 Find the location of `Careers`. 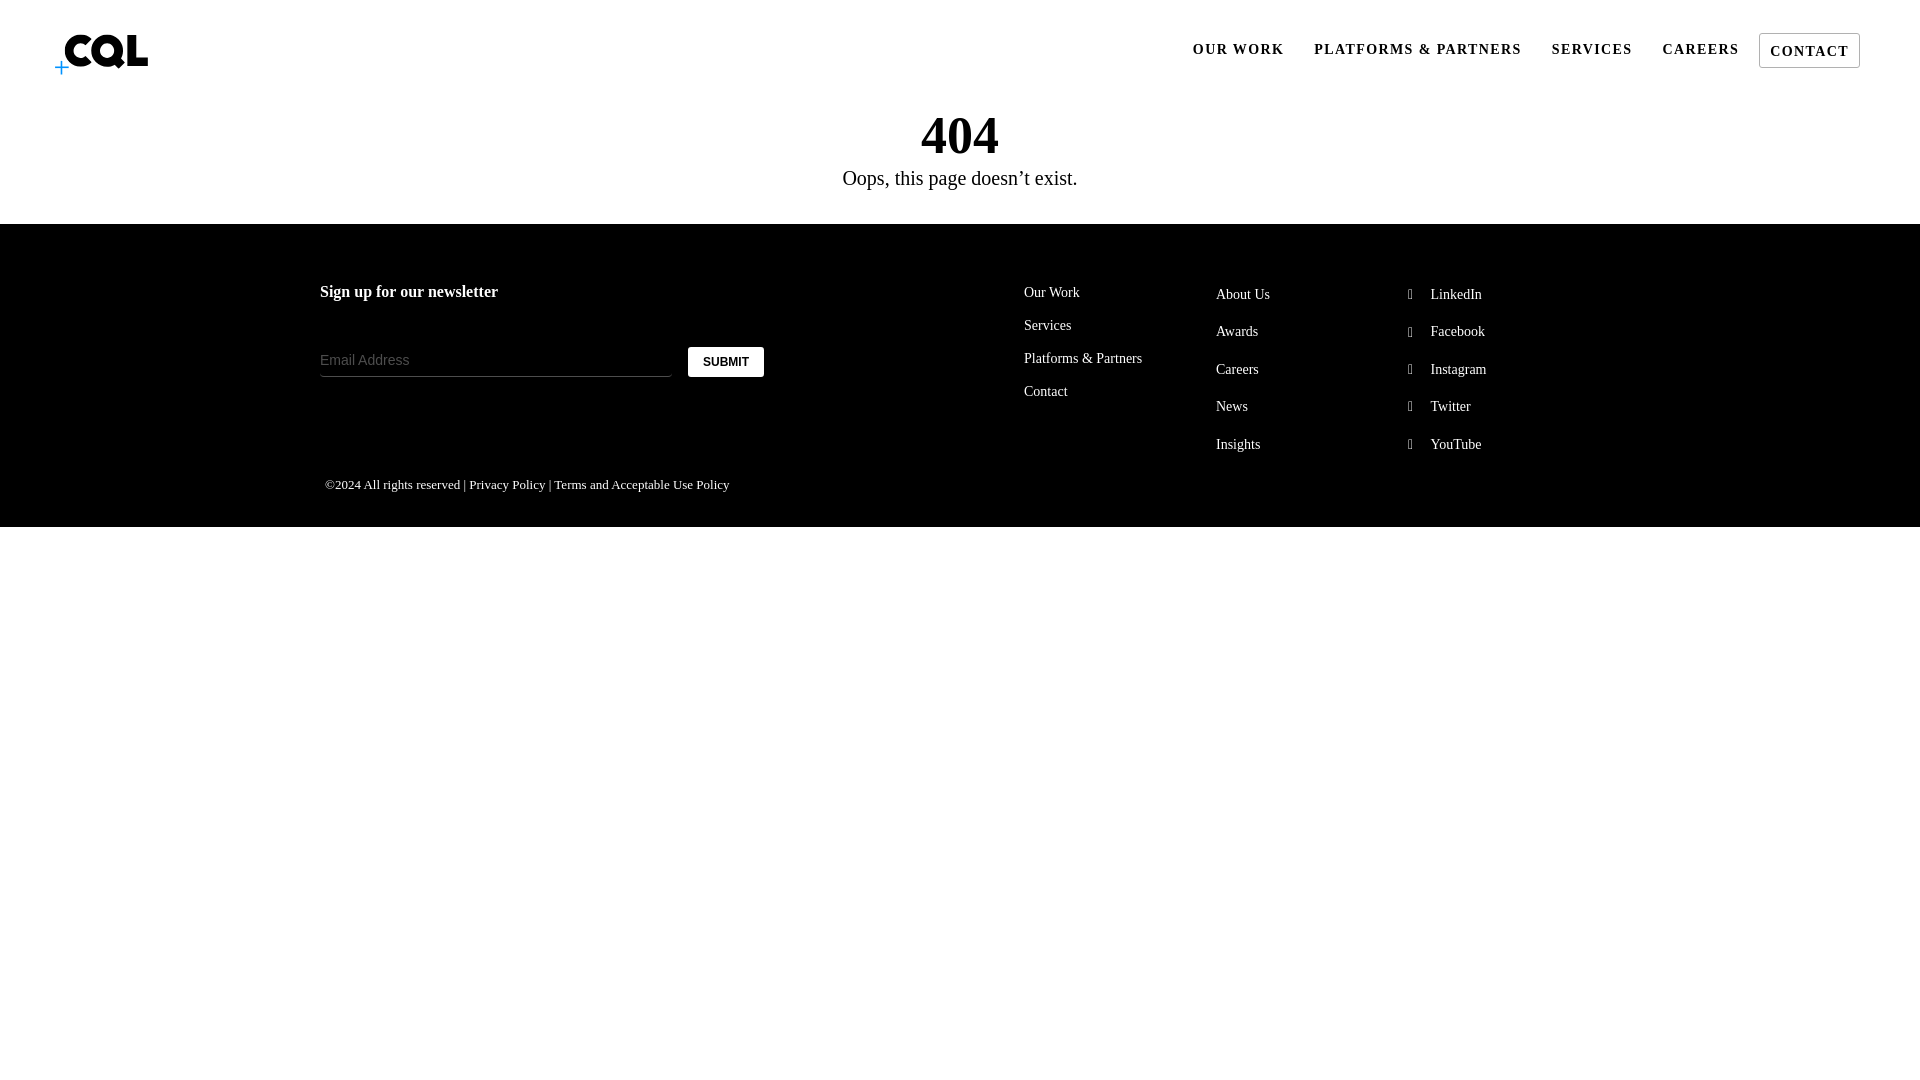

Careers is located at coordinates (1306, 370).